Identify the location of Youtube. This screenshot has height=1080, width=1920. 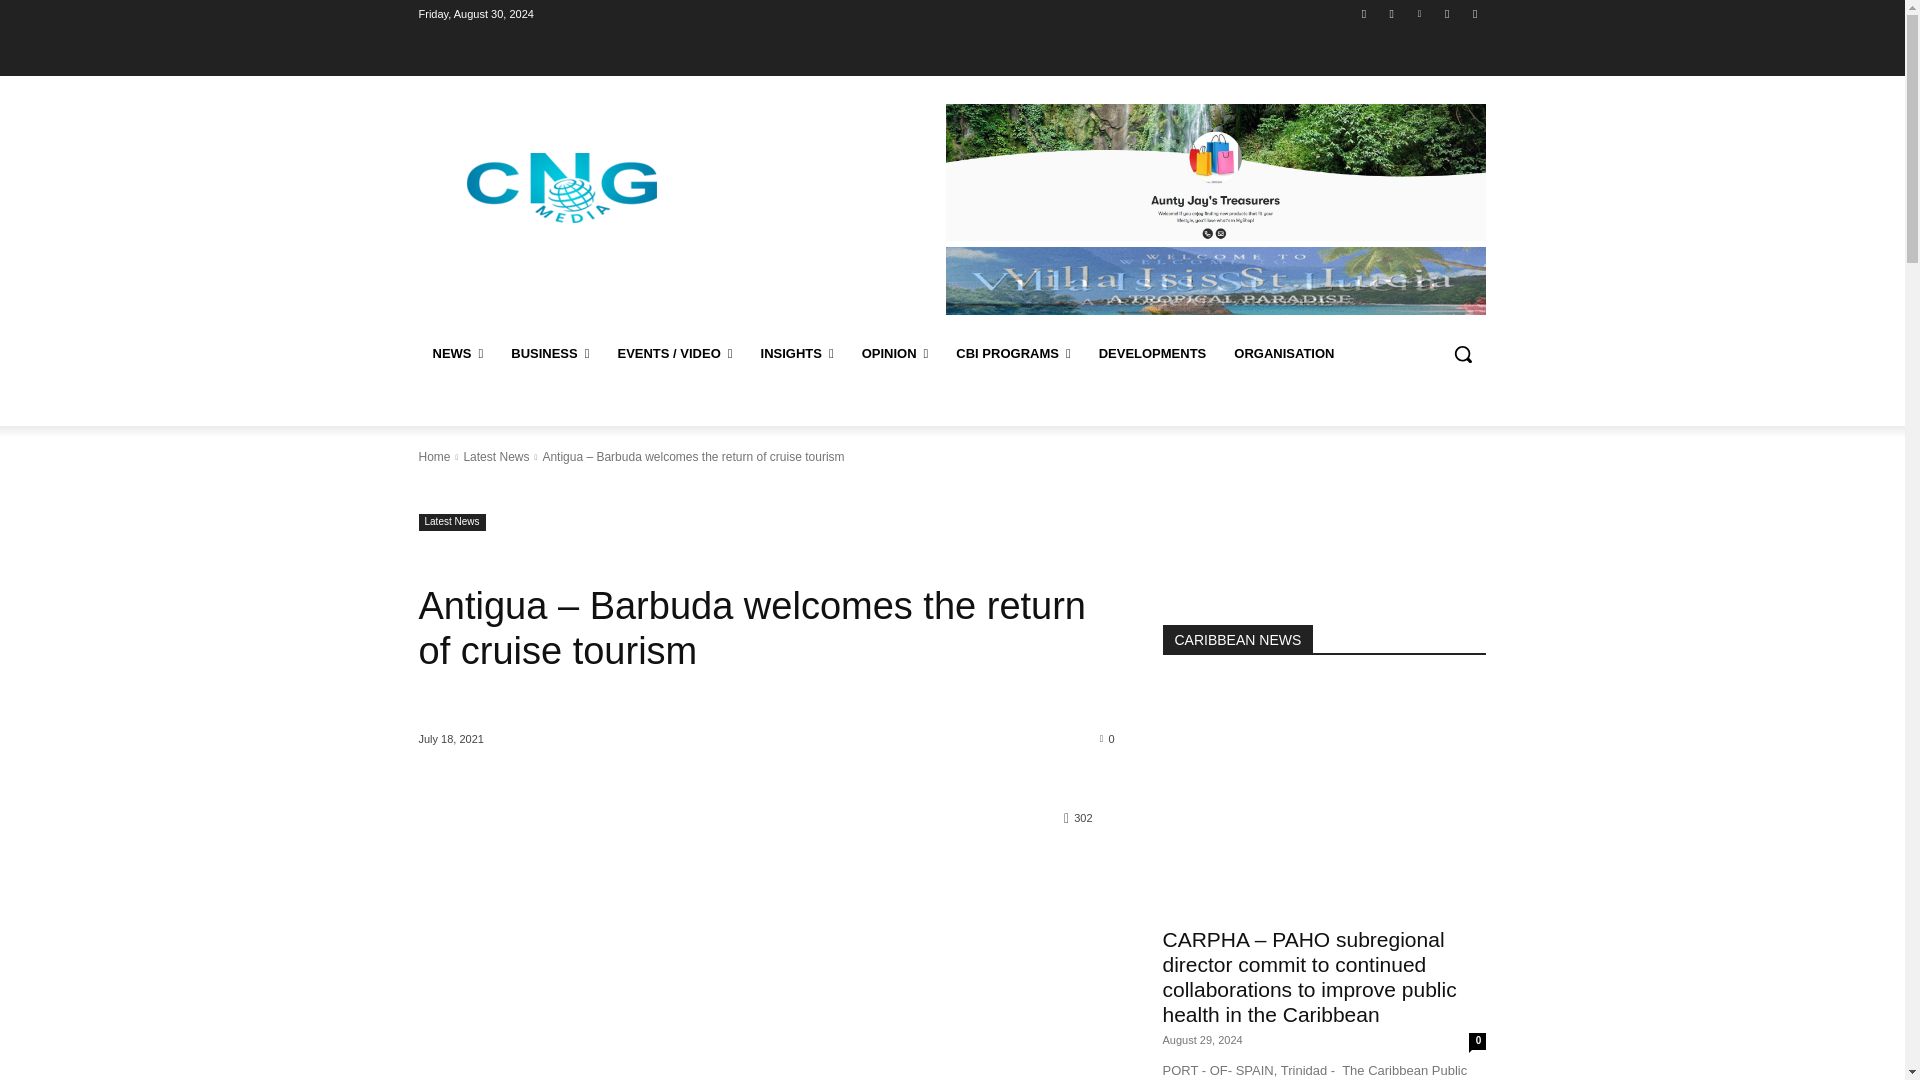
(1474, 13).